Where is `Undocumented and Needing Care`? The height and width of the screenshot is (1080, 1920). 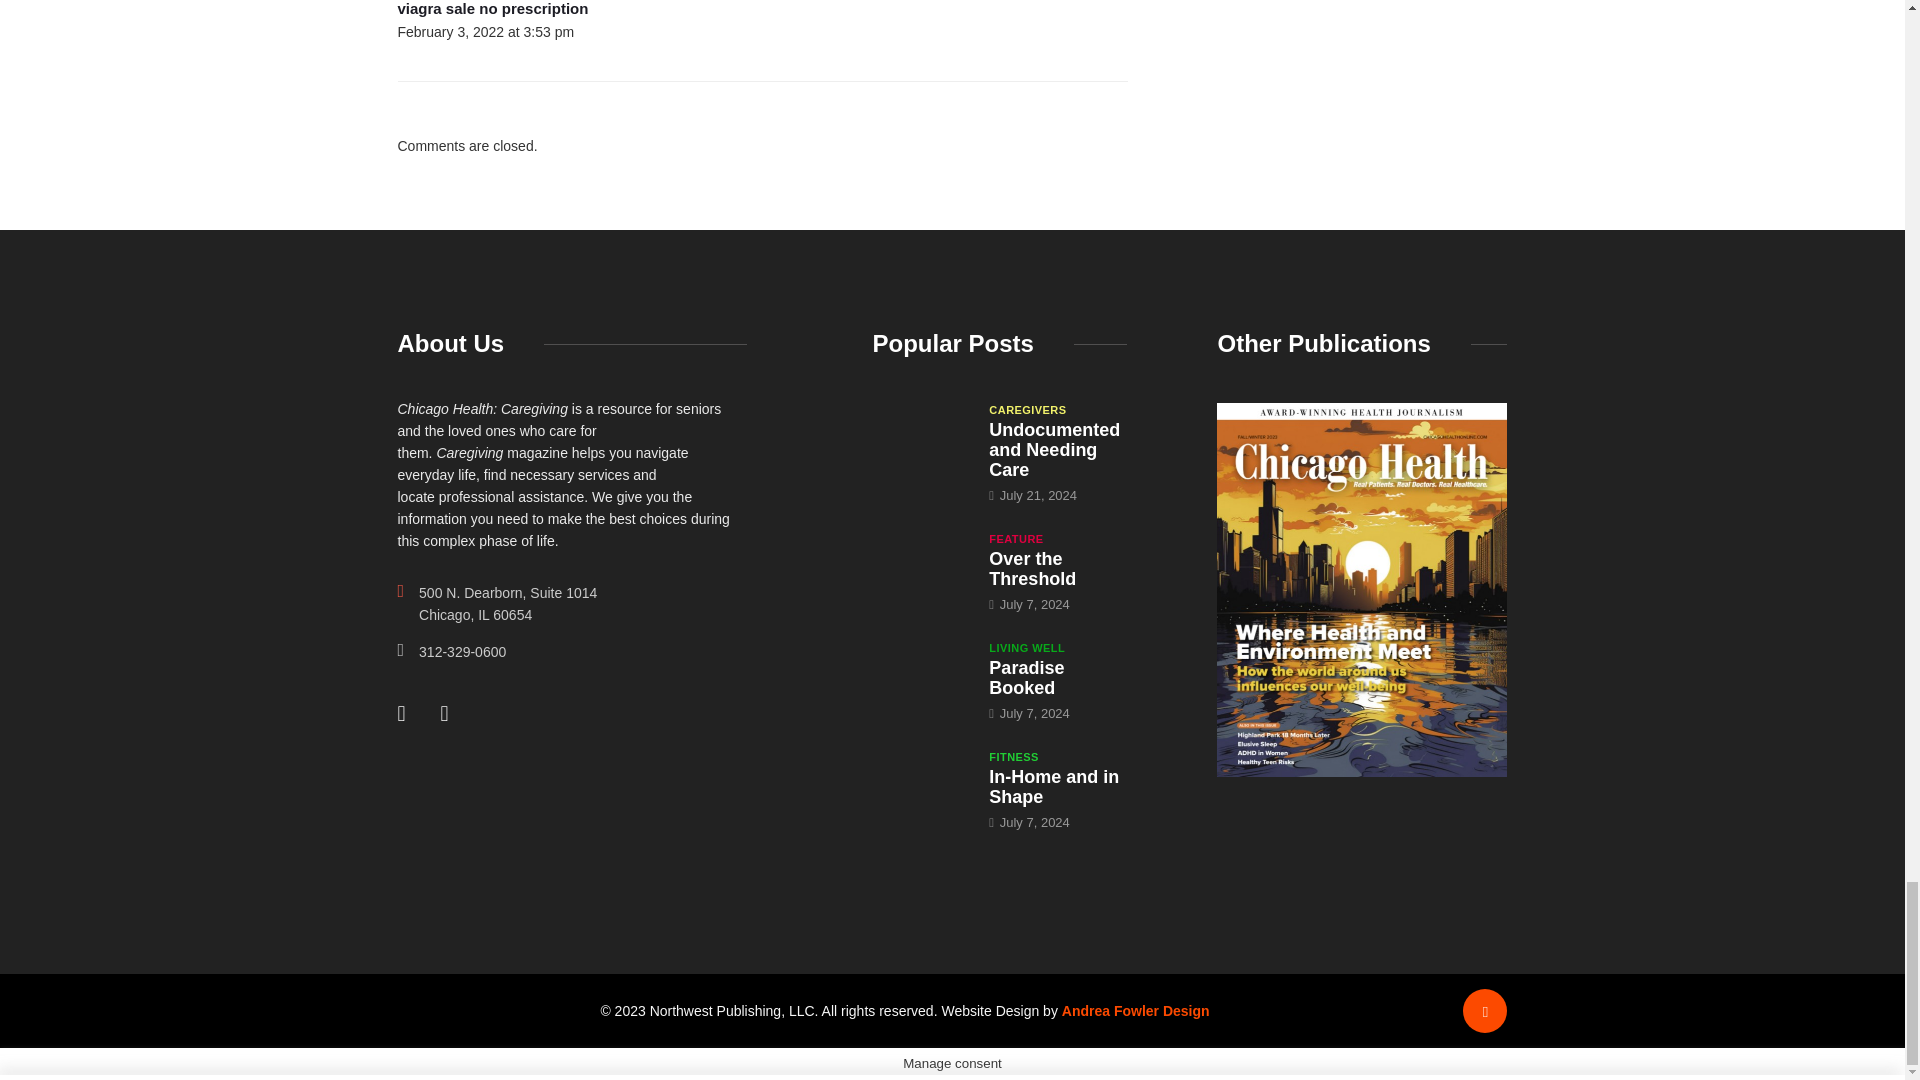
Undocumented and Needing Care is located at coordinates (1054, 450).